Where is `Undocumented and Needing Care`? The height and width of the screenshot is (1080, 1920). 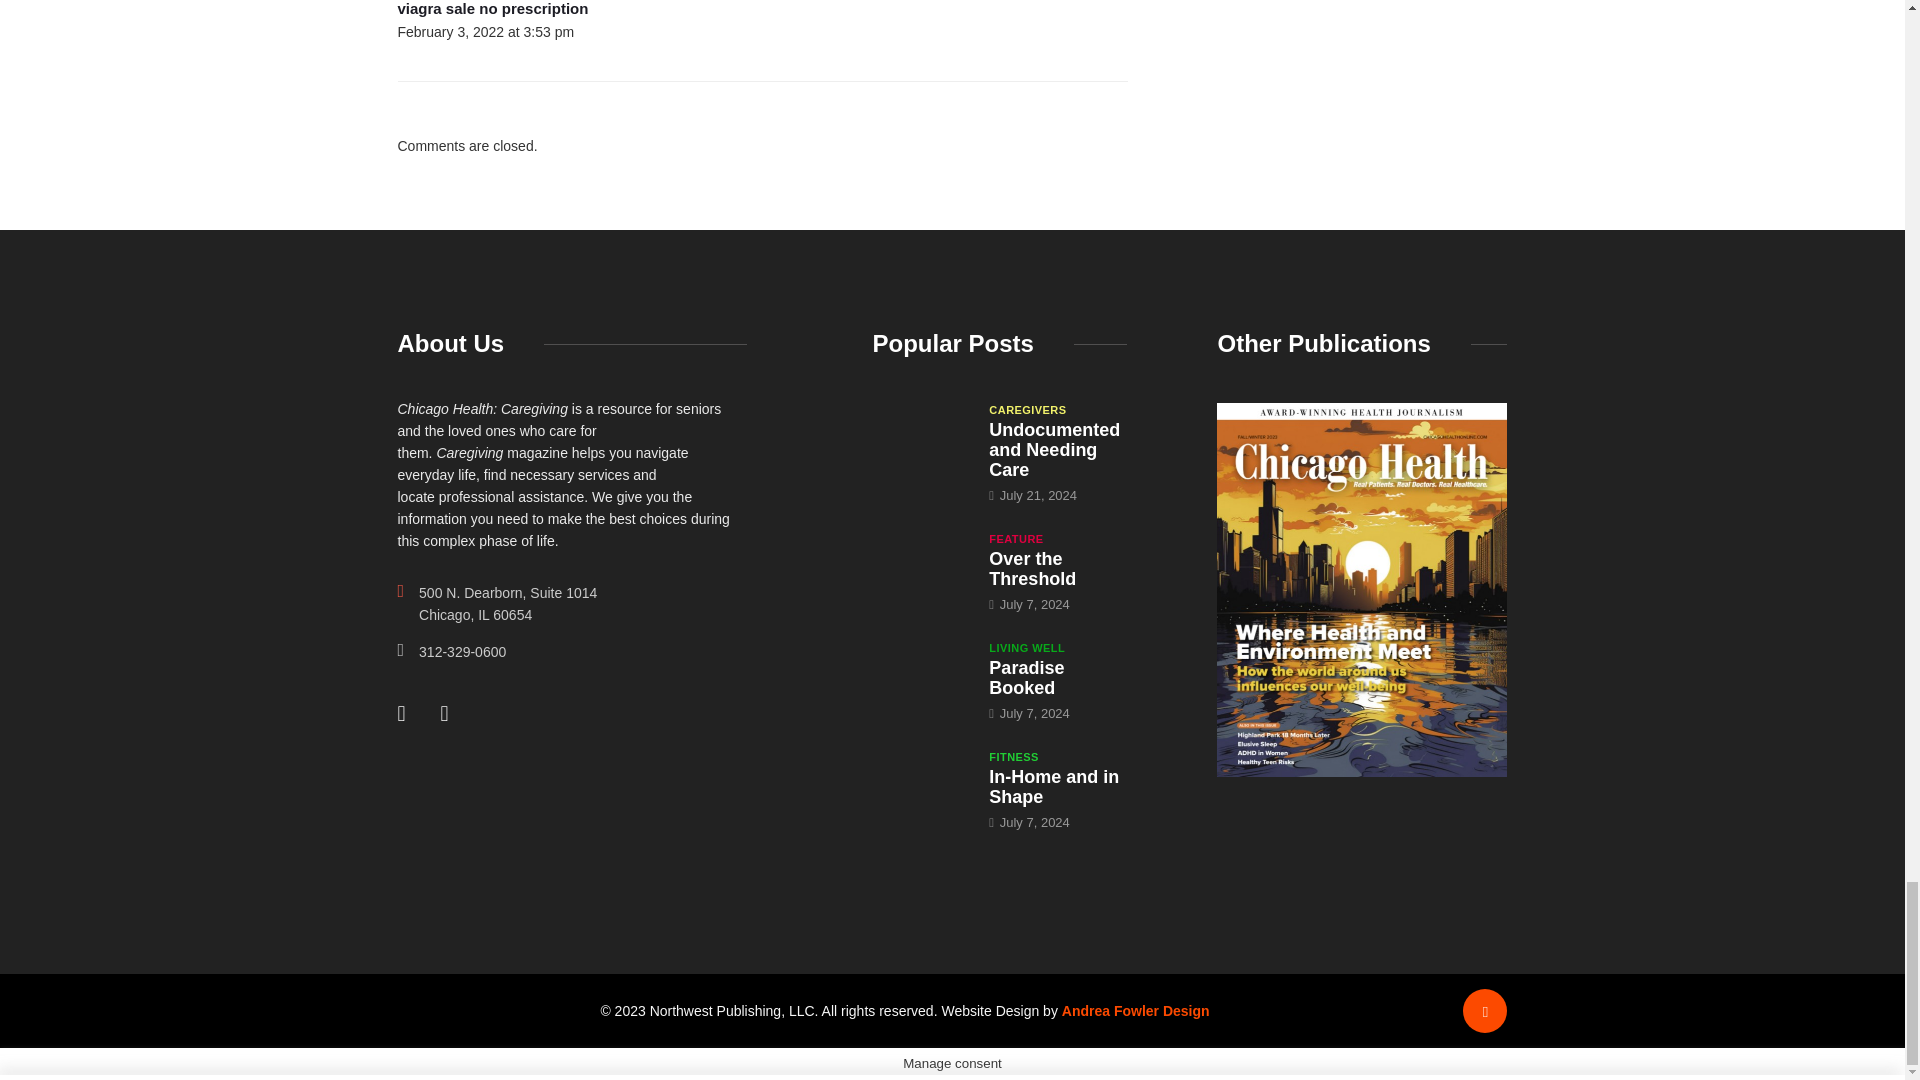
Undocumented and Needing Care is located at coordinates (1054, 450).